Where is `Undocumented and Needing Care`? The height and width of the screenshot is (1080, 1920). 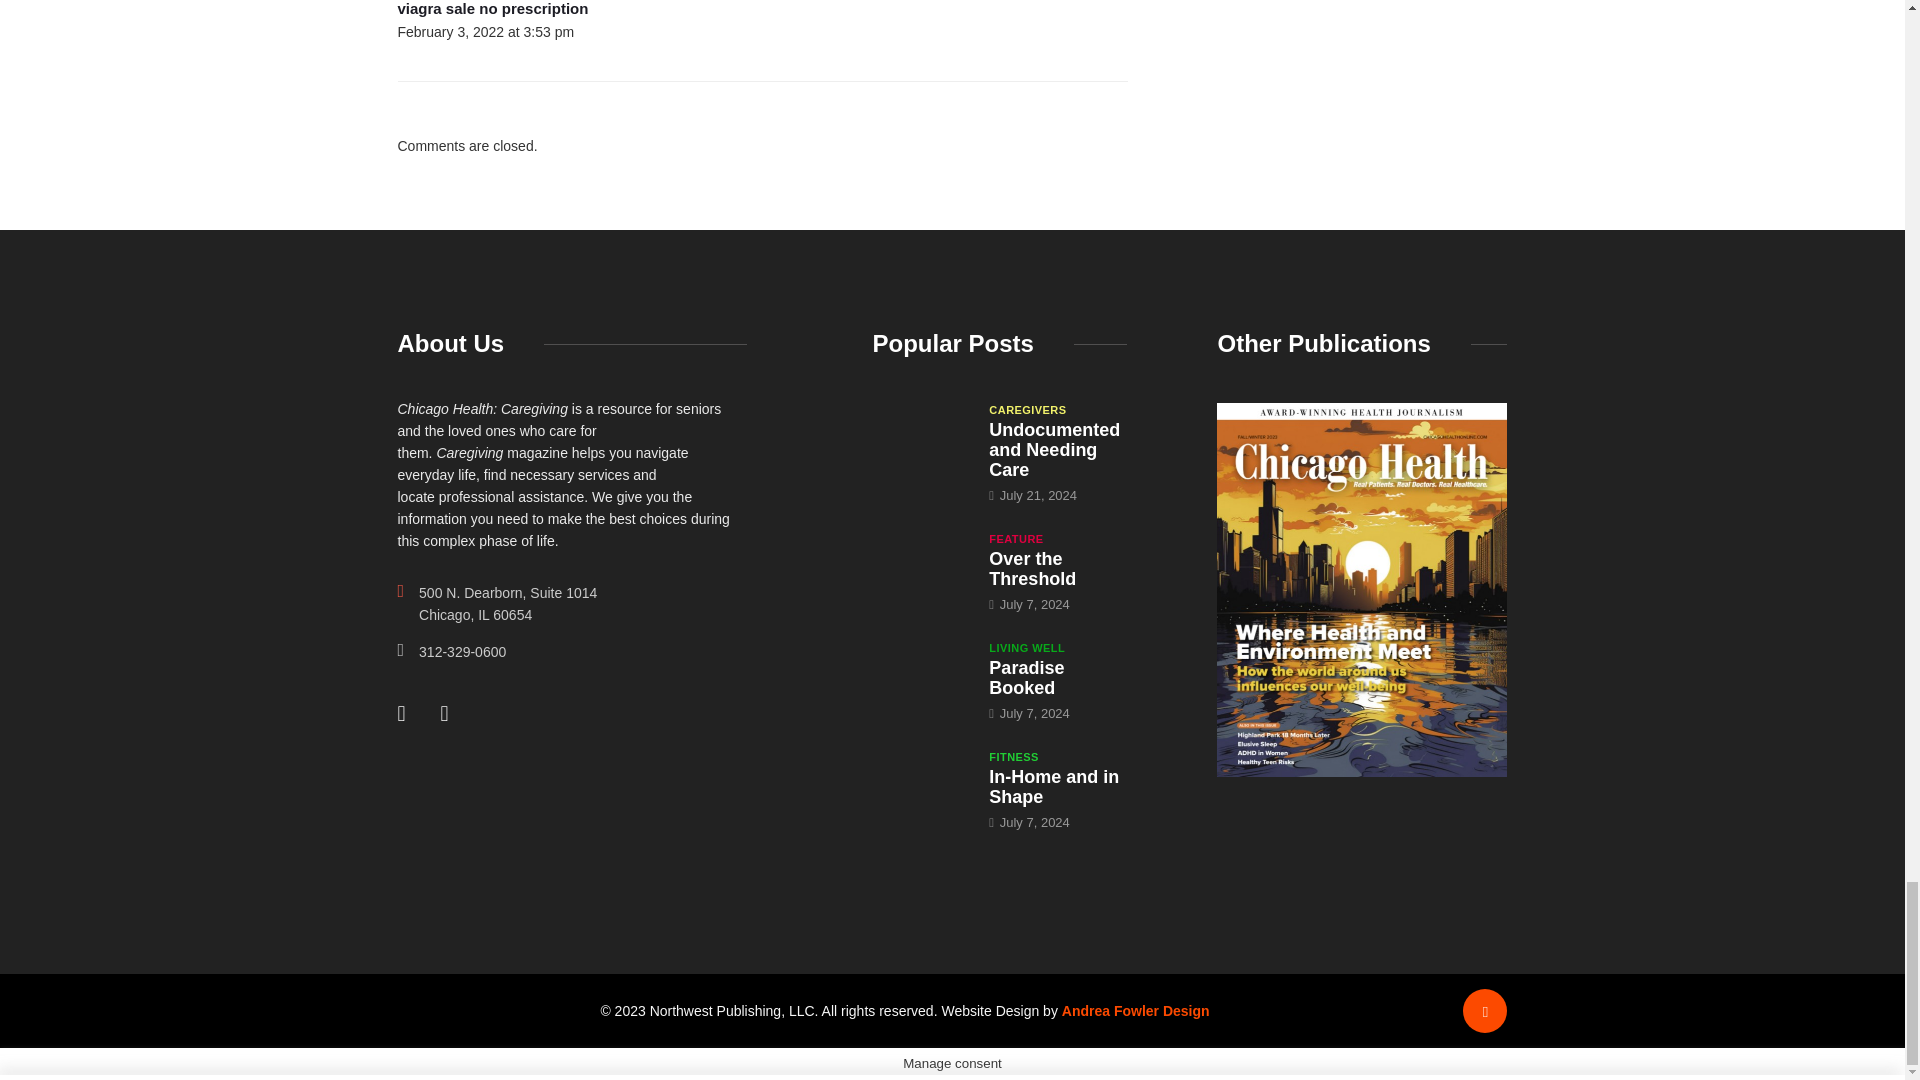
Undocumented and Needing Care is located at coordinates (1054, 450).